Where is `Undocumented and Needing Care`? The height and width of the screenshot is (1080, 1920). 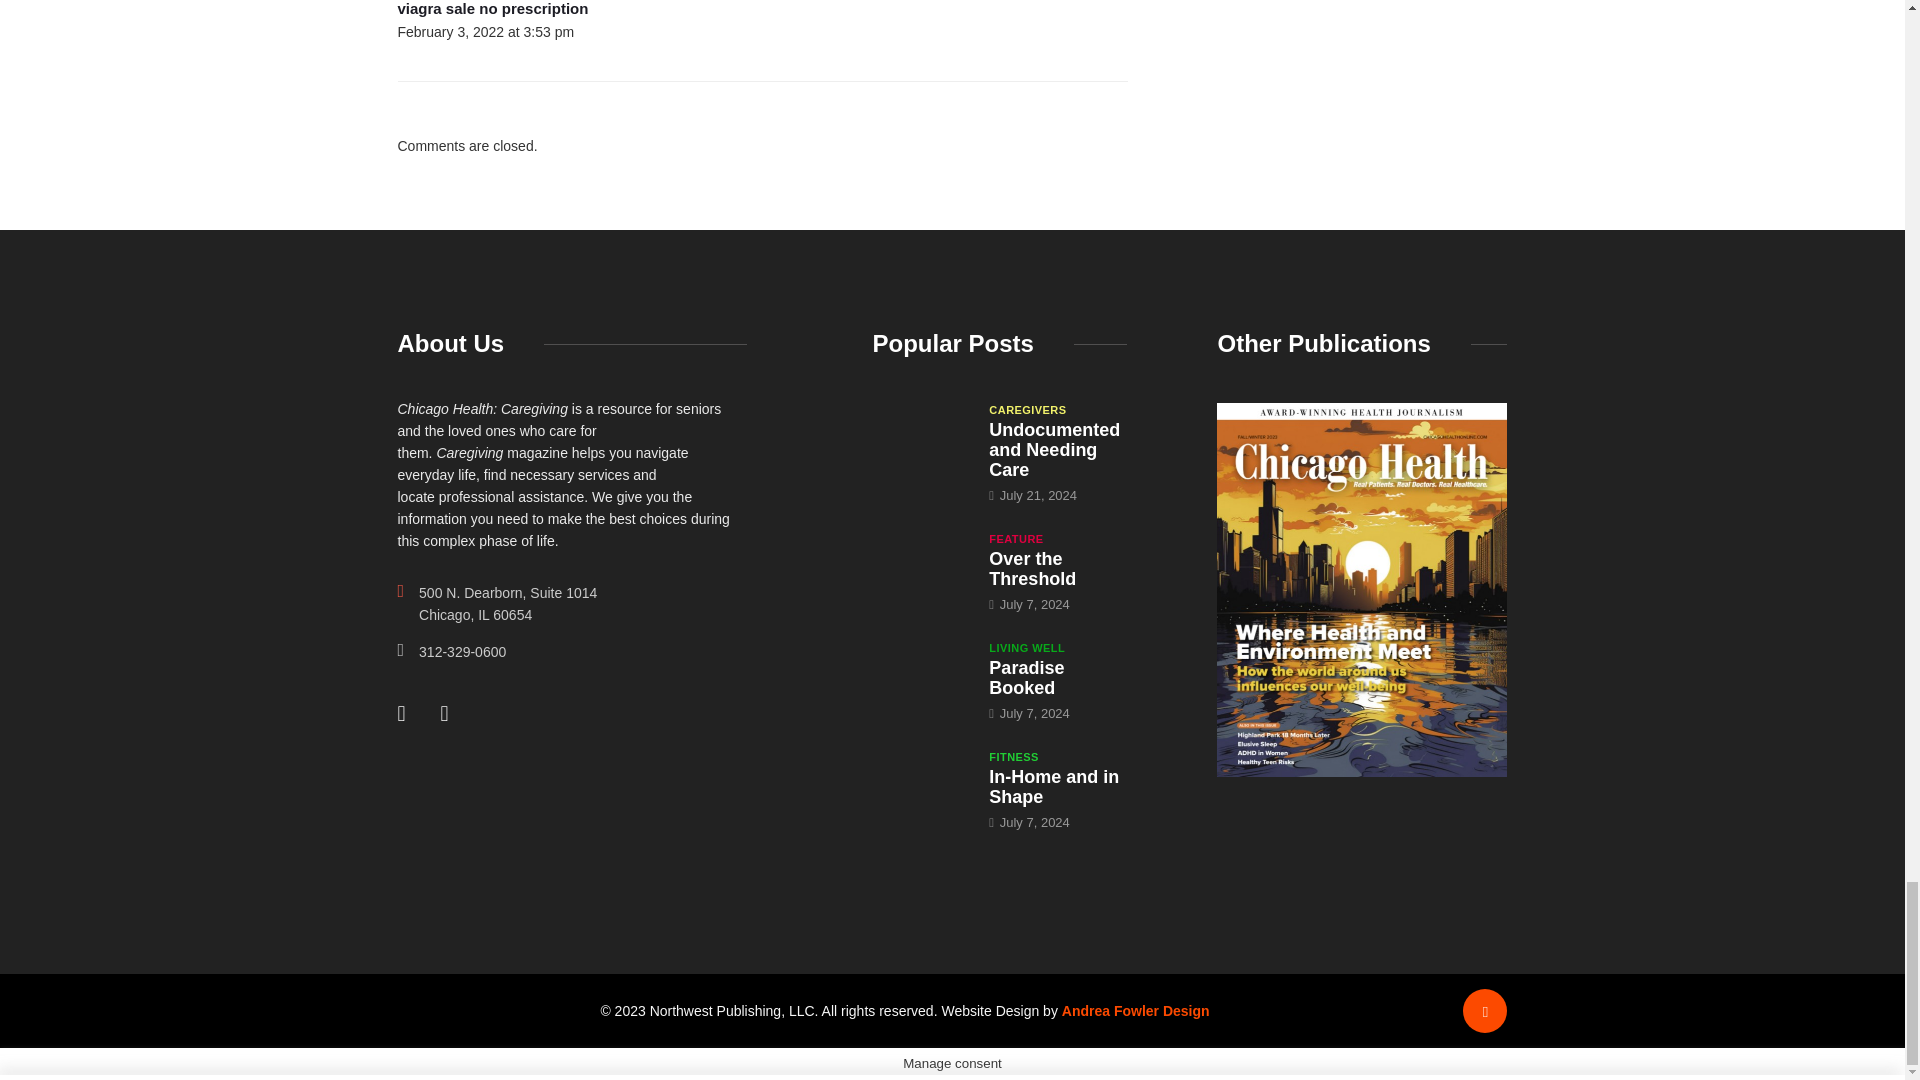
Undocumented and Needing Care is located at coordinates (1054, 450).